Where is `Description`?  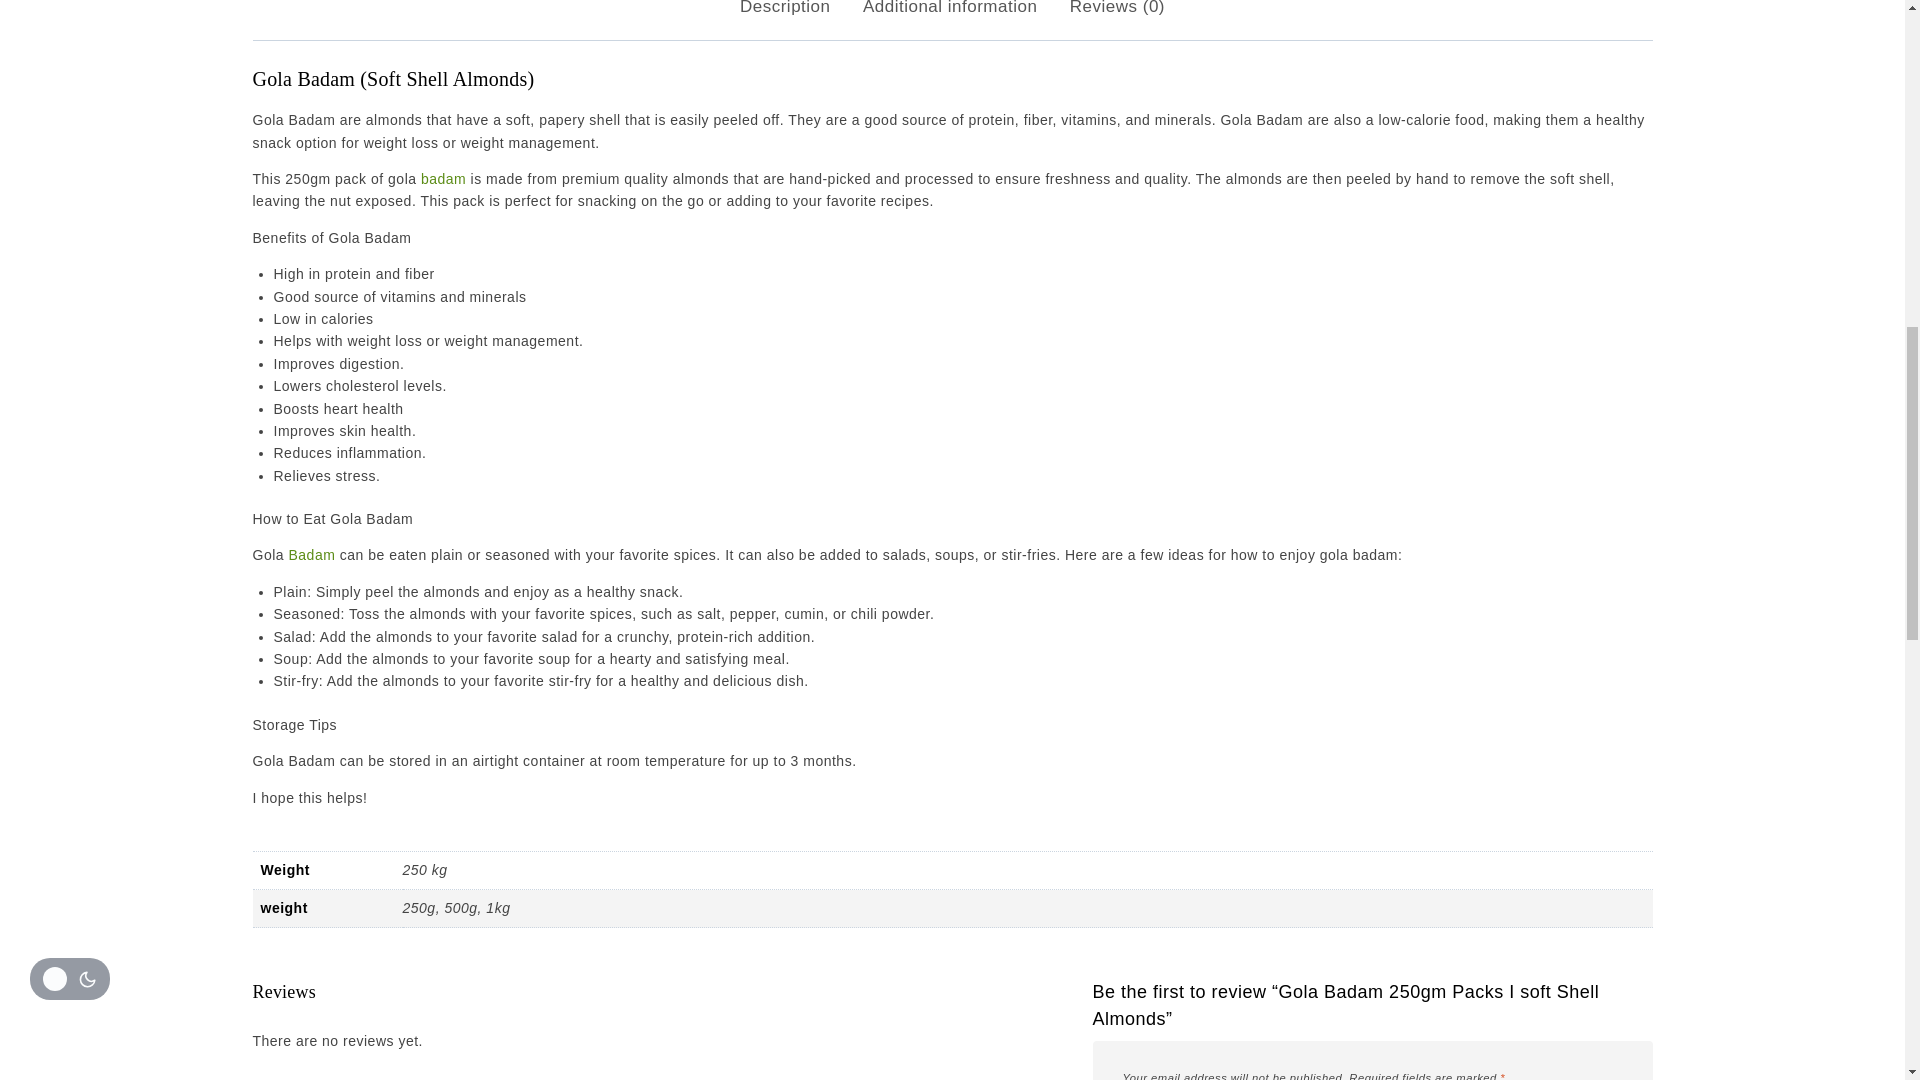 Description is located at coordinates (785, 18).